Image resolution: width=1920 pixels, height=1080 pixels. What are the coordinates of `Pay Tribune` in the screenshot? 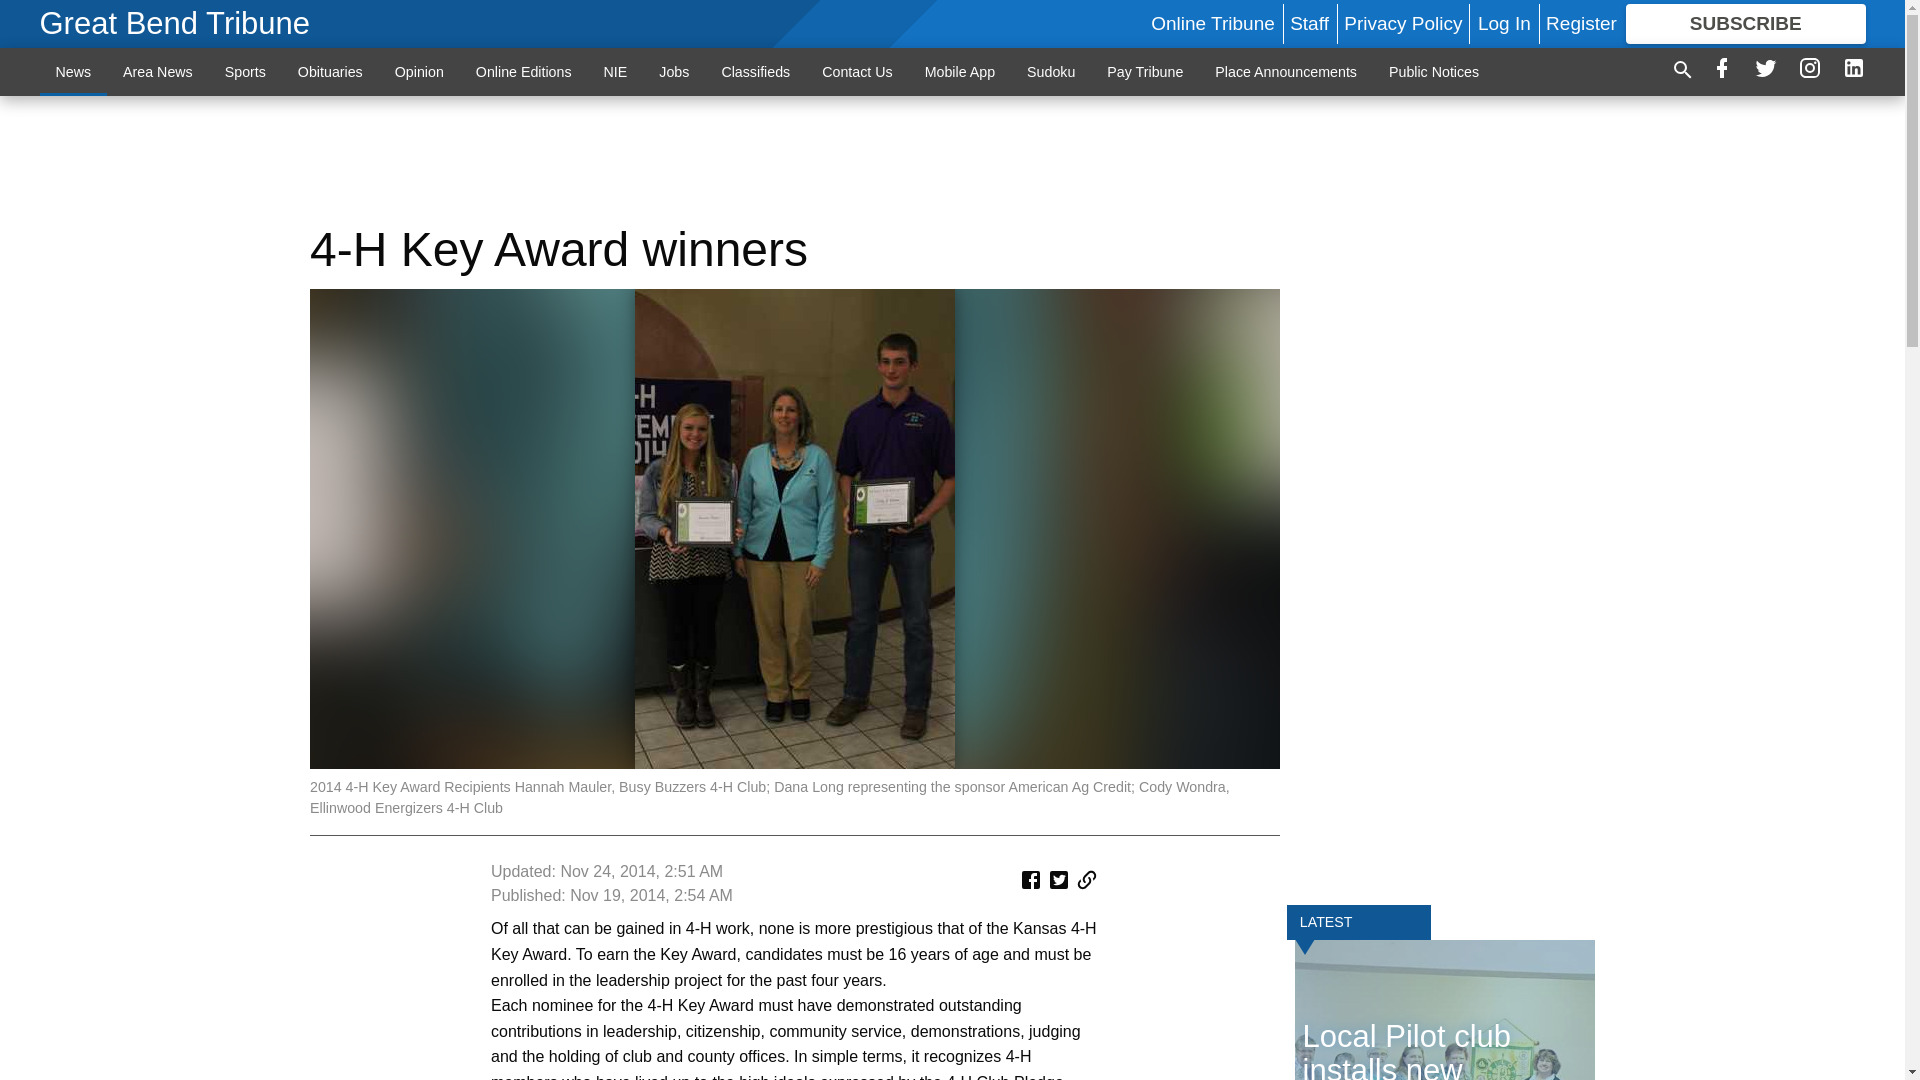 It's located at (1144, 71).